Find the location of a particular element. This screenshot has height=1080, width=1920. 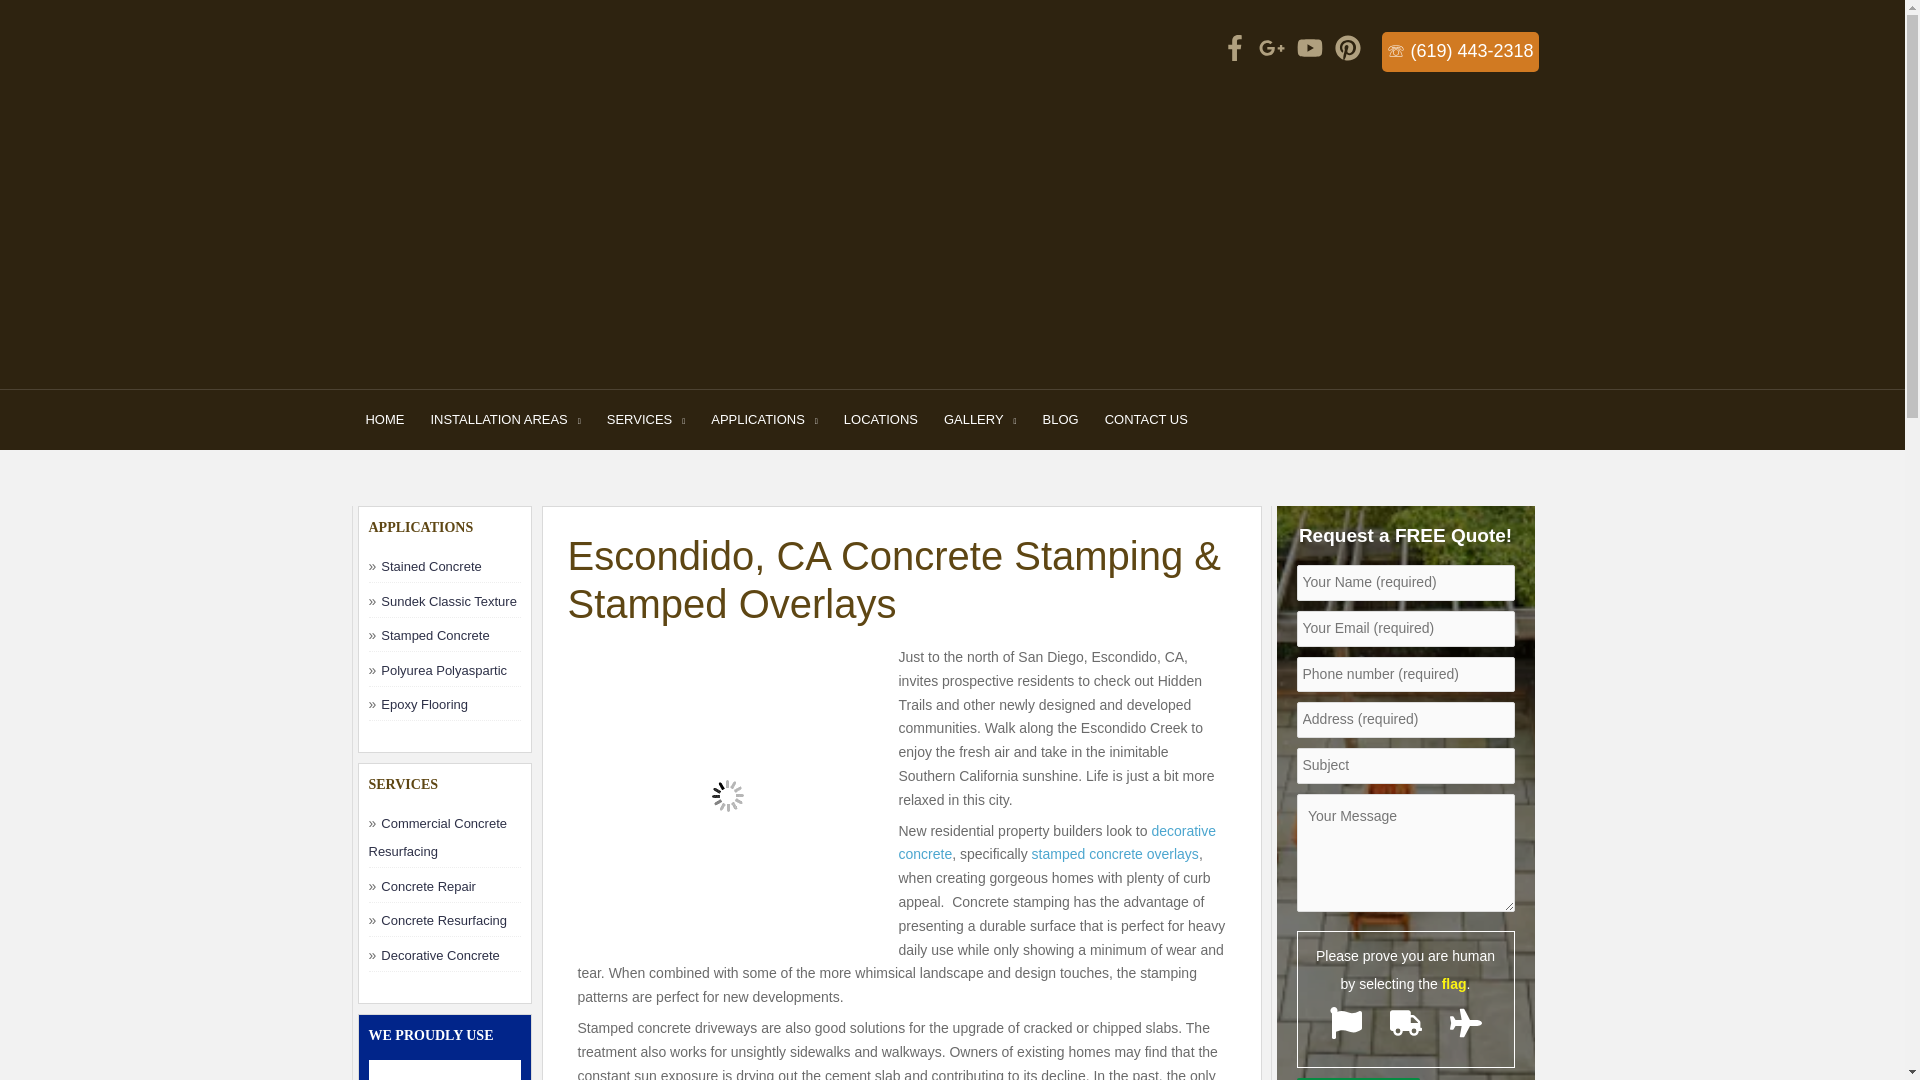

GALLERY is located at coordinates (980, 420).